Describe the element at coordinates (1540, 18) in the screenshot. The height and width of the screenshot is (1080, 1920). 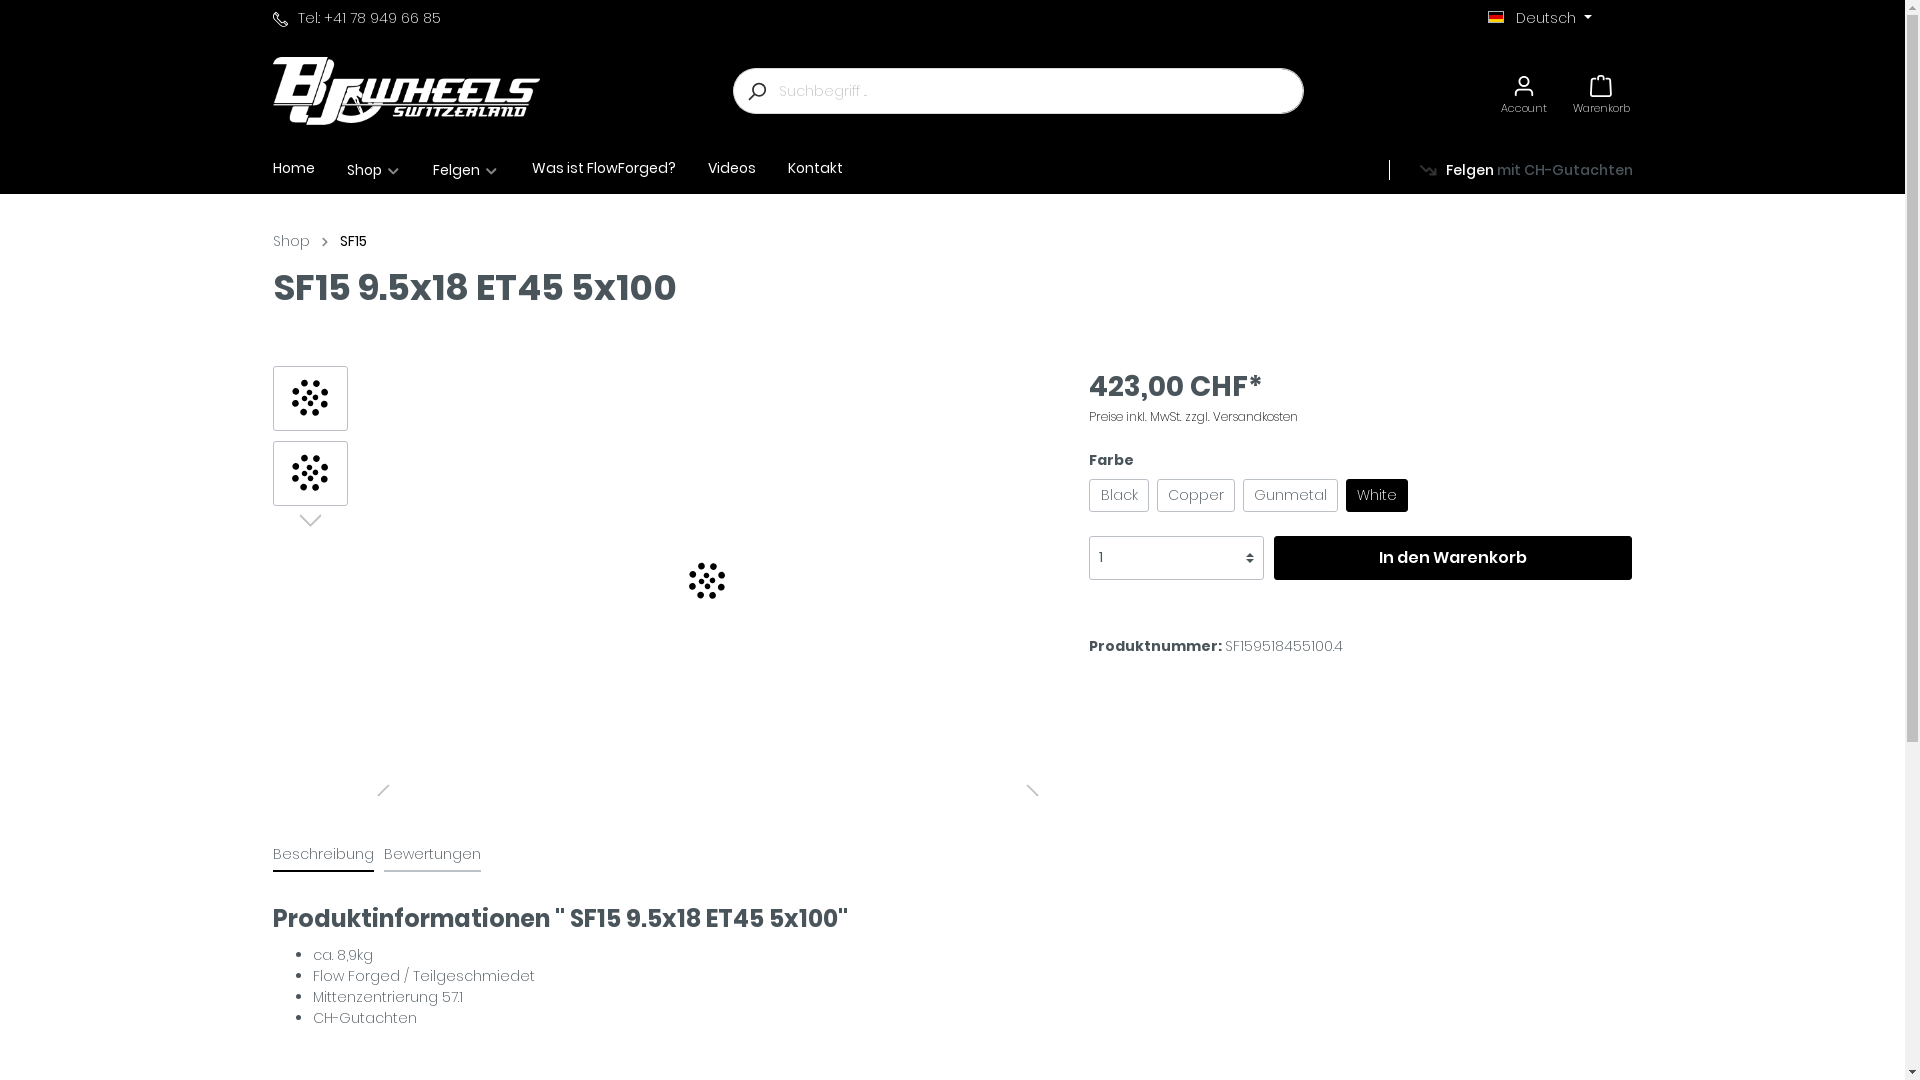
I see `Deutsch` at that location.